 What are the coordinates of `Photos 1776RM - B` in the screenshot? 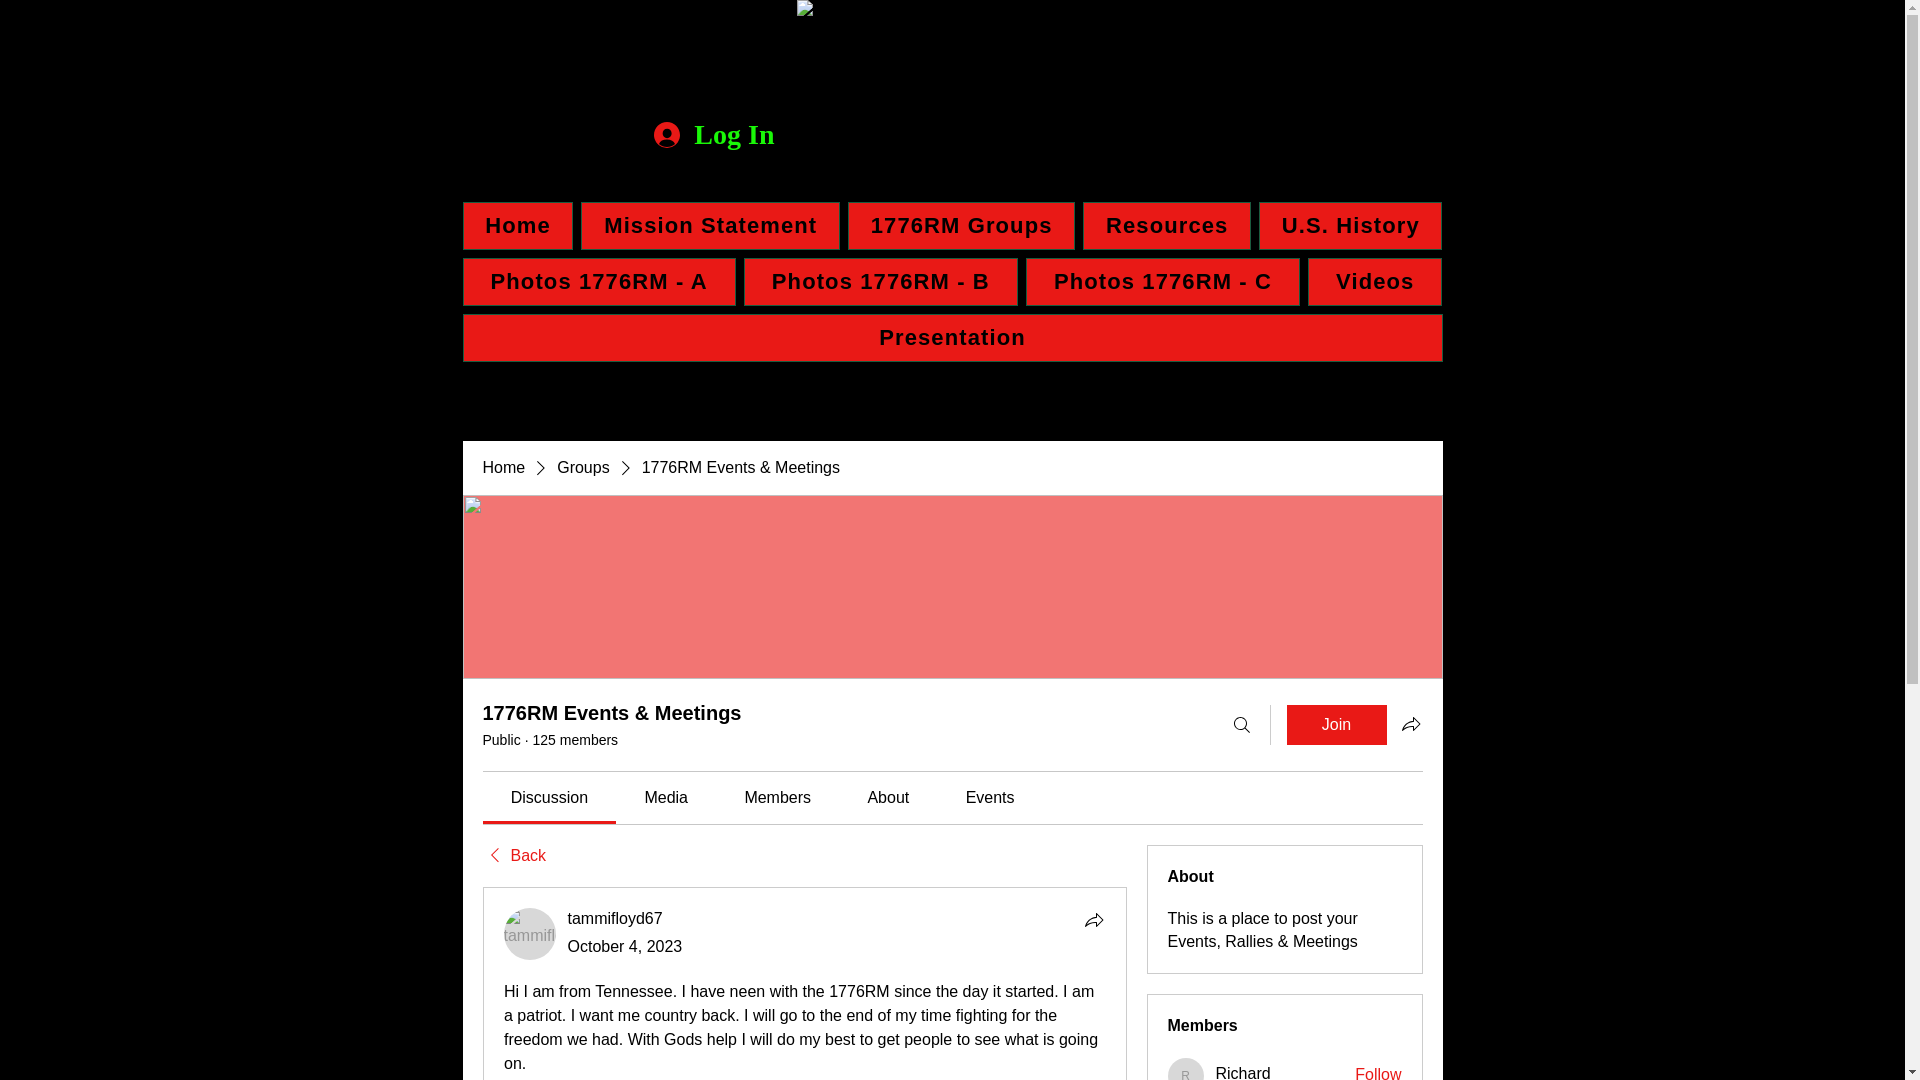 It's located at (880, 282).